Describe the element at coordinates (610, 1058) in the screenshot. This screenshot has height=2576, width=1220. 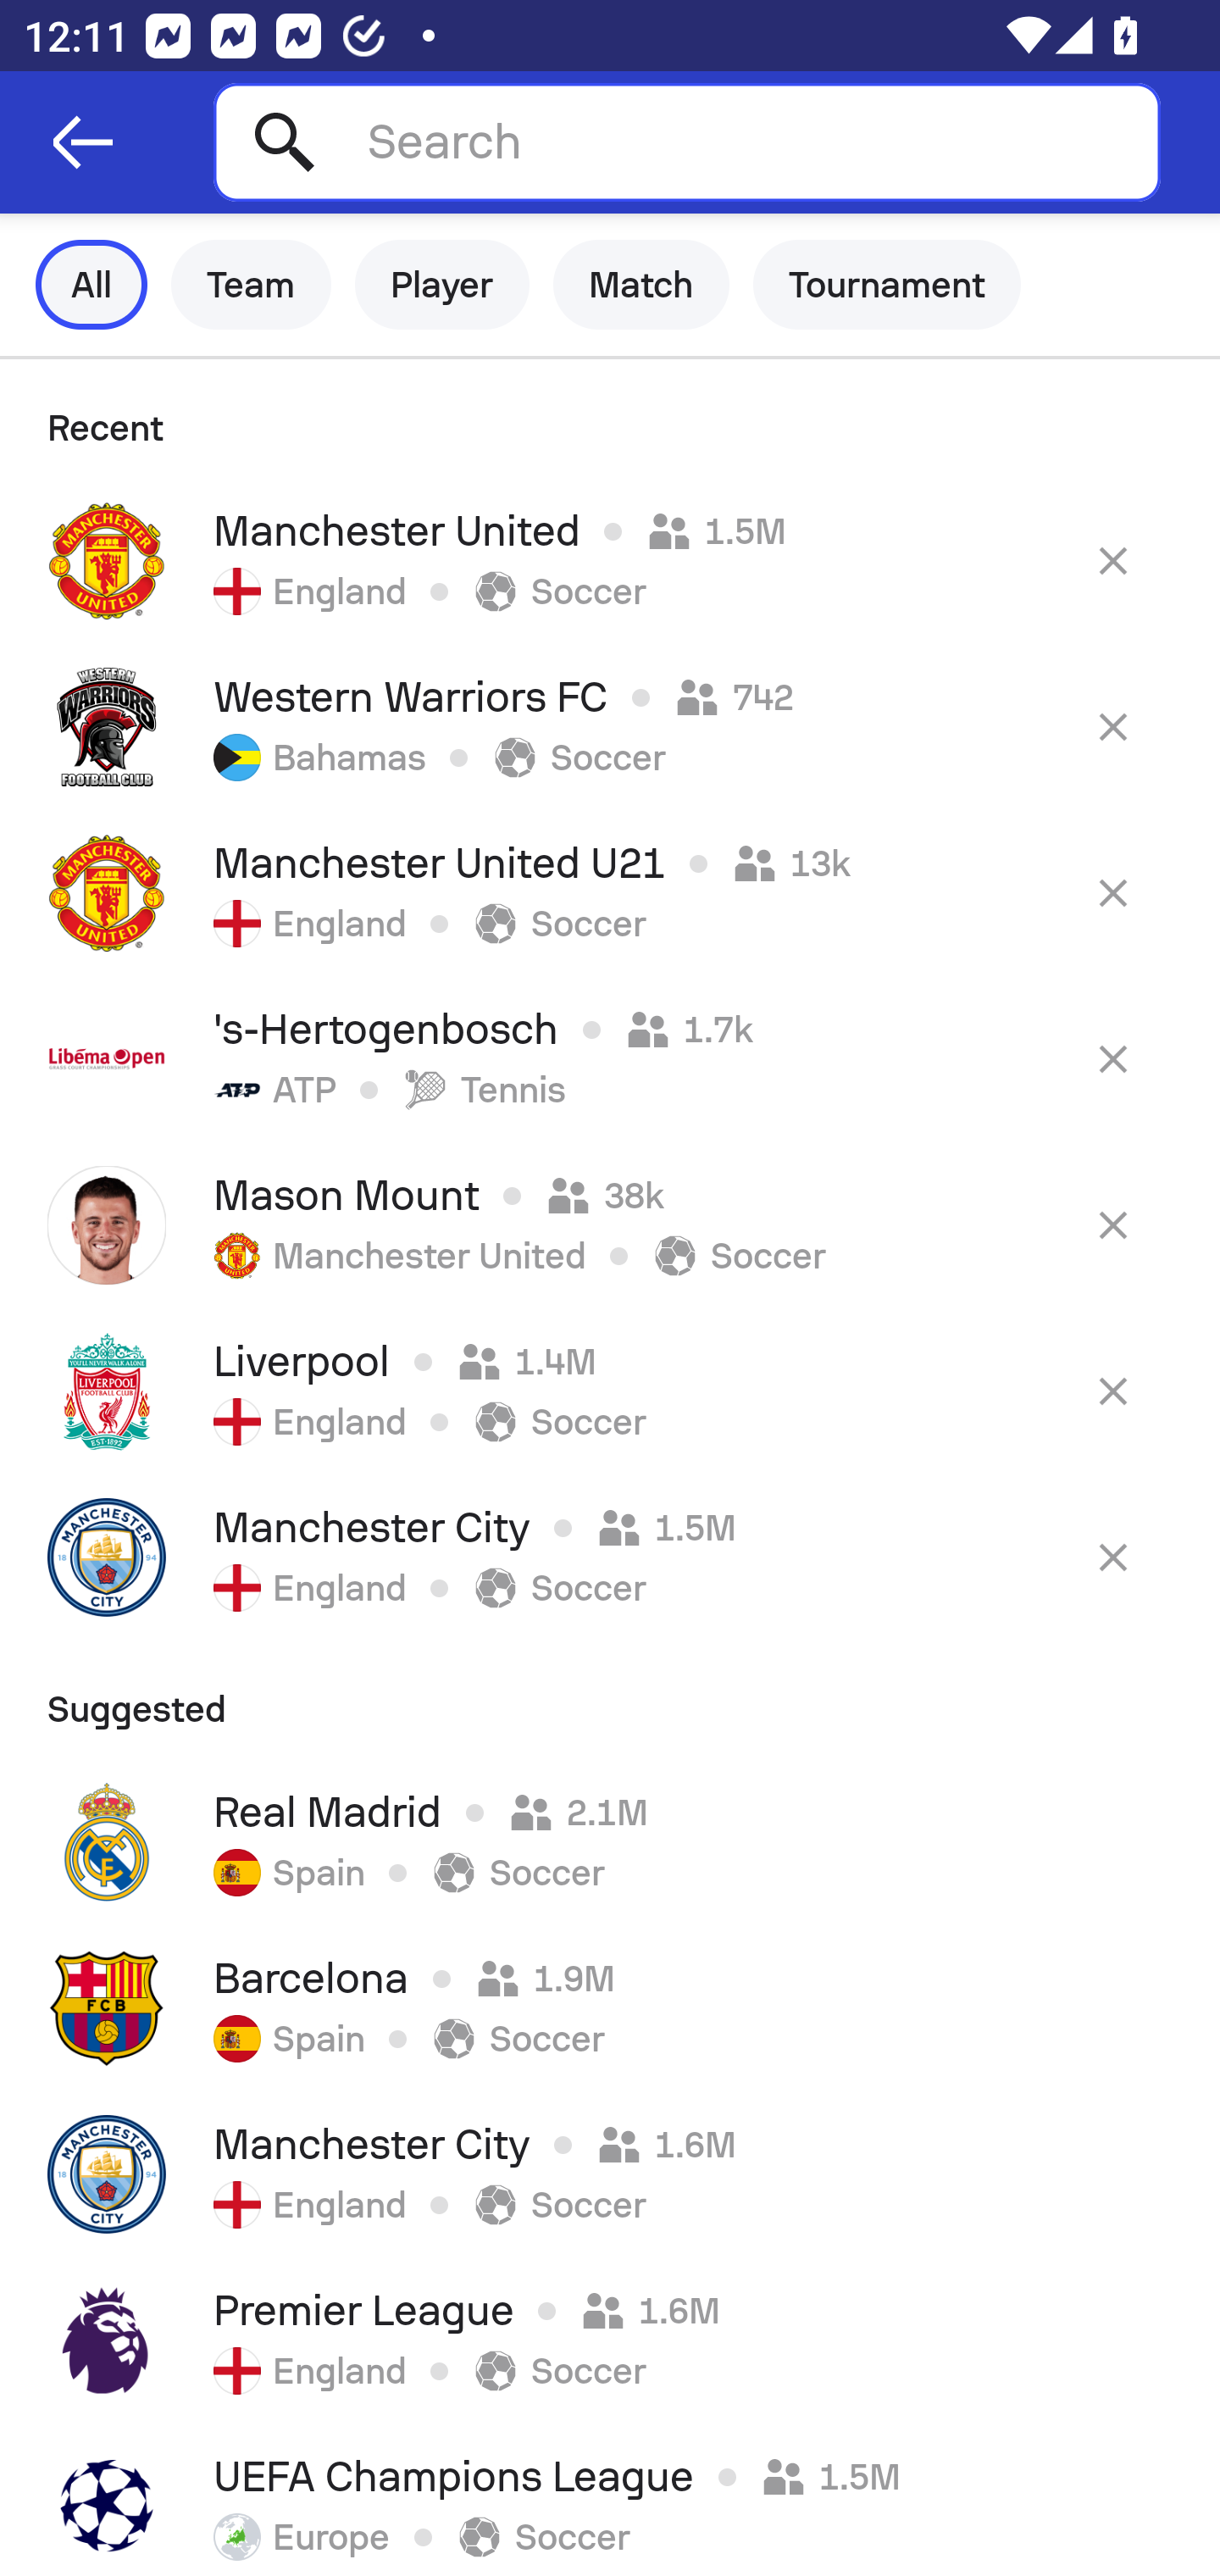
I see `'s-Hertogenbosch 1.7k ATP Tennis` at that location.